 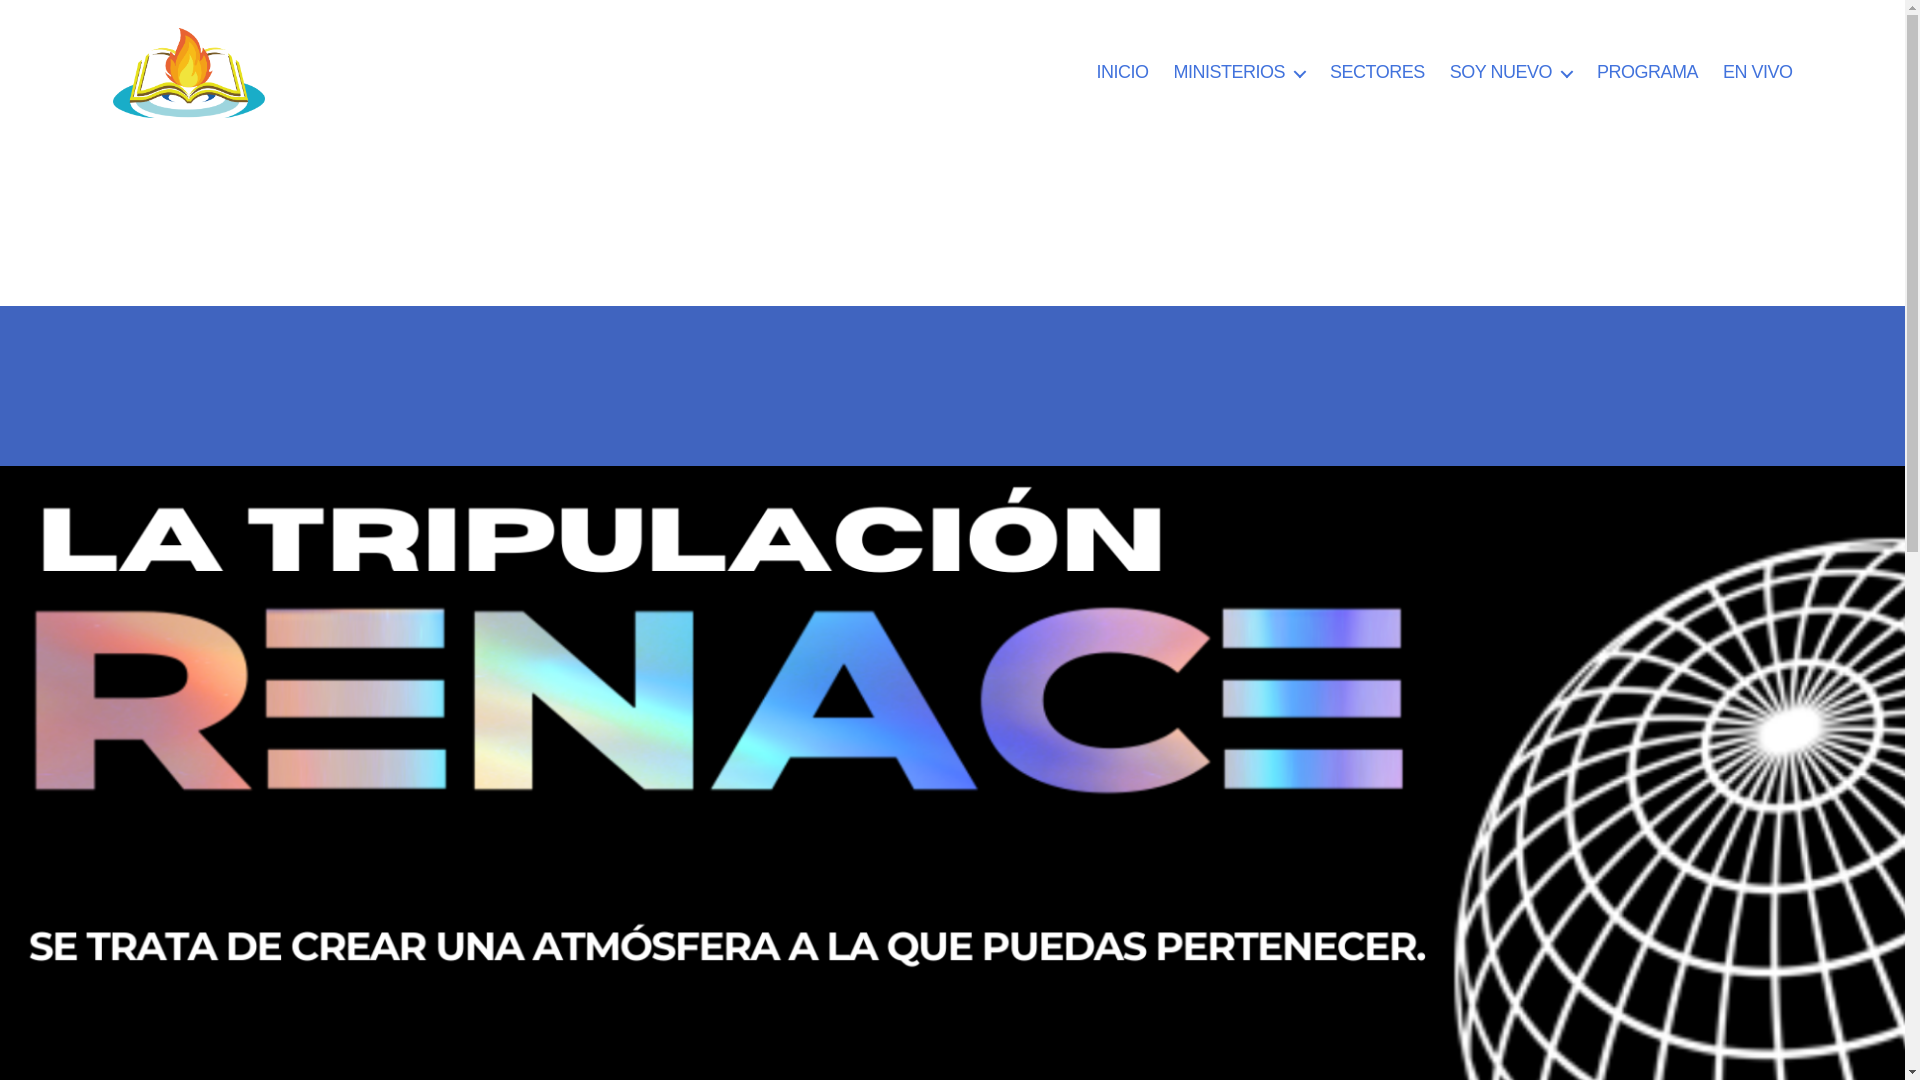 What do you see at coordinates (1239, 73) in the screenshot?
I see `MINISTERIOS` at bounding box center [1239, 73].